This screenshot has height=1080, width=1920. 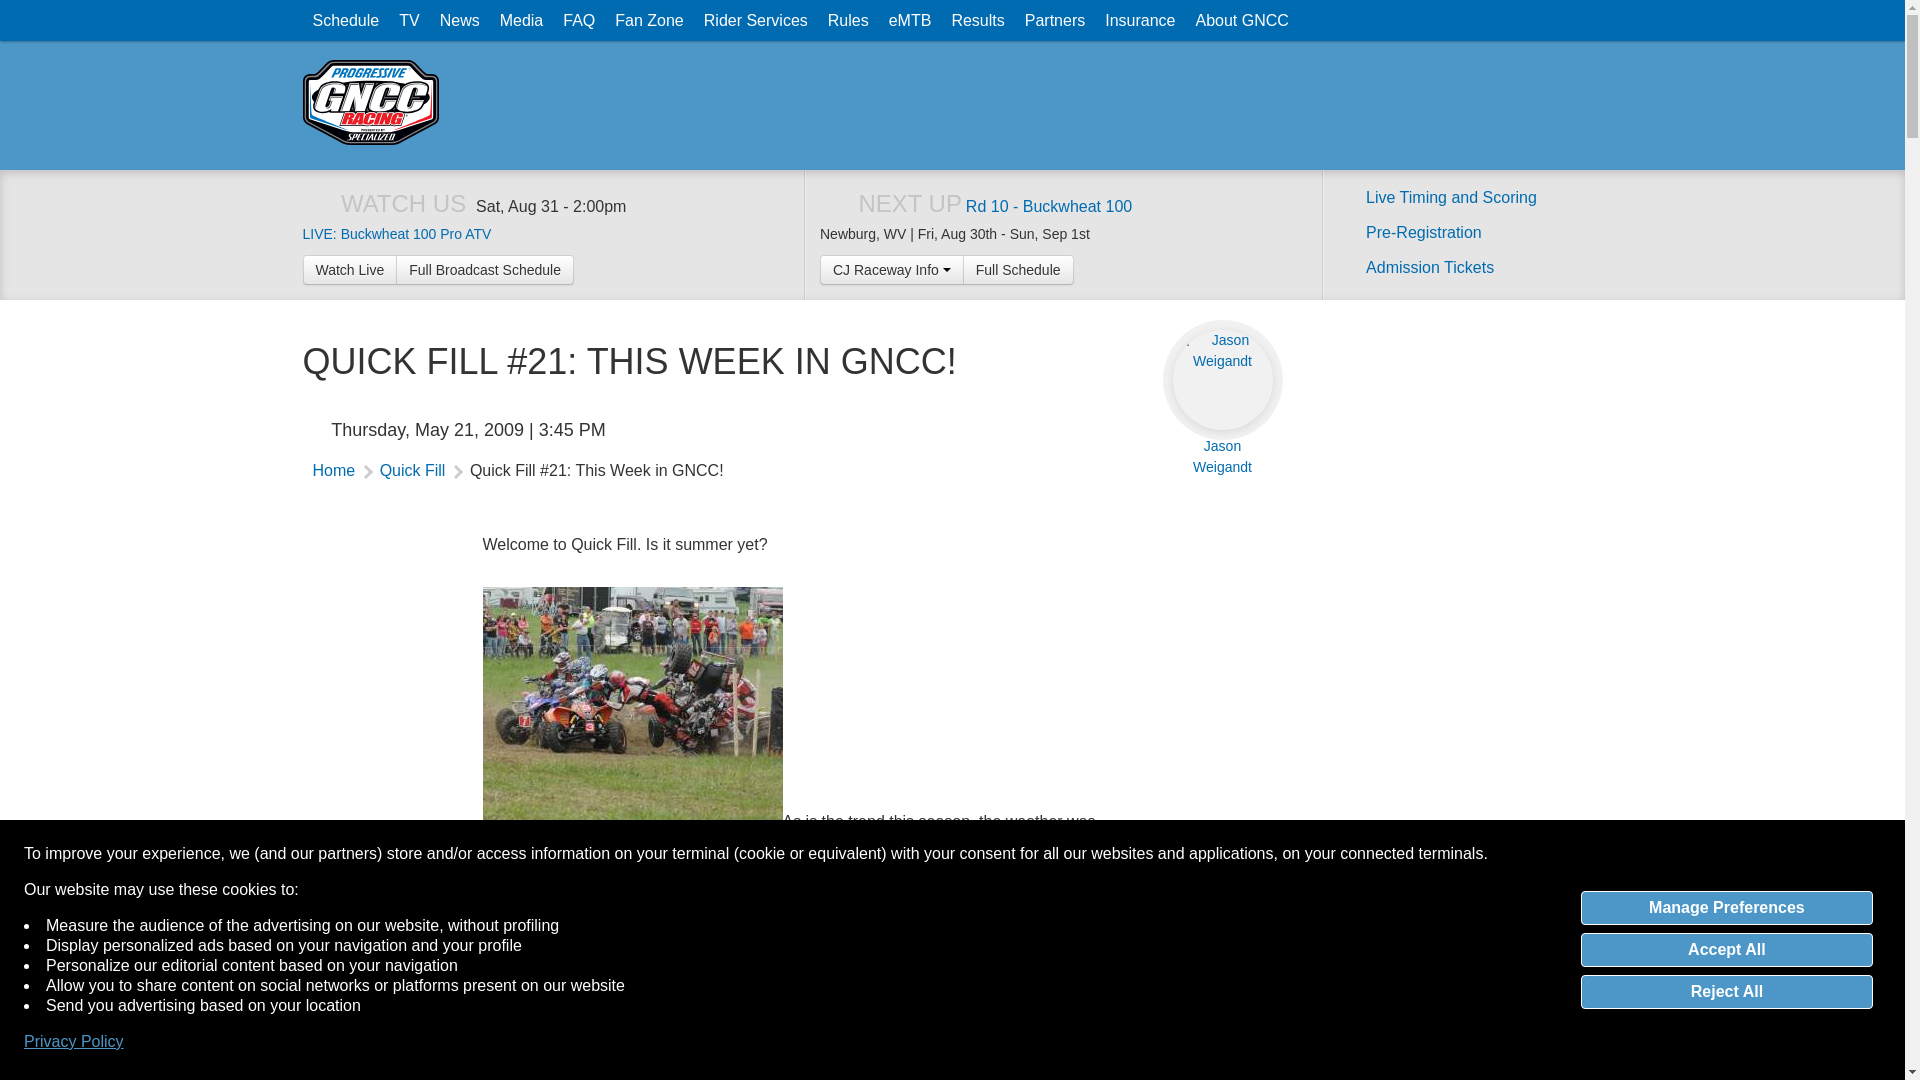 I want to click on Schedule, so click(x=345, y=20).